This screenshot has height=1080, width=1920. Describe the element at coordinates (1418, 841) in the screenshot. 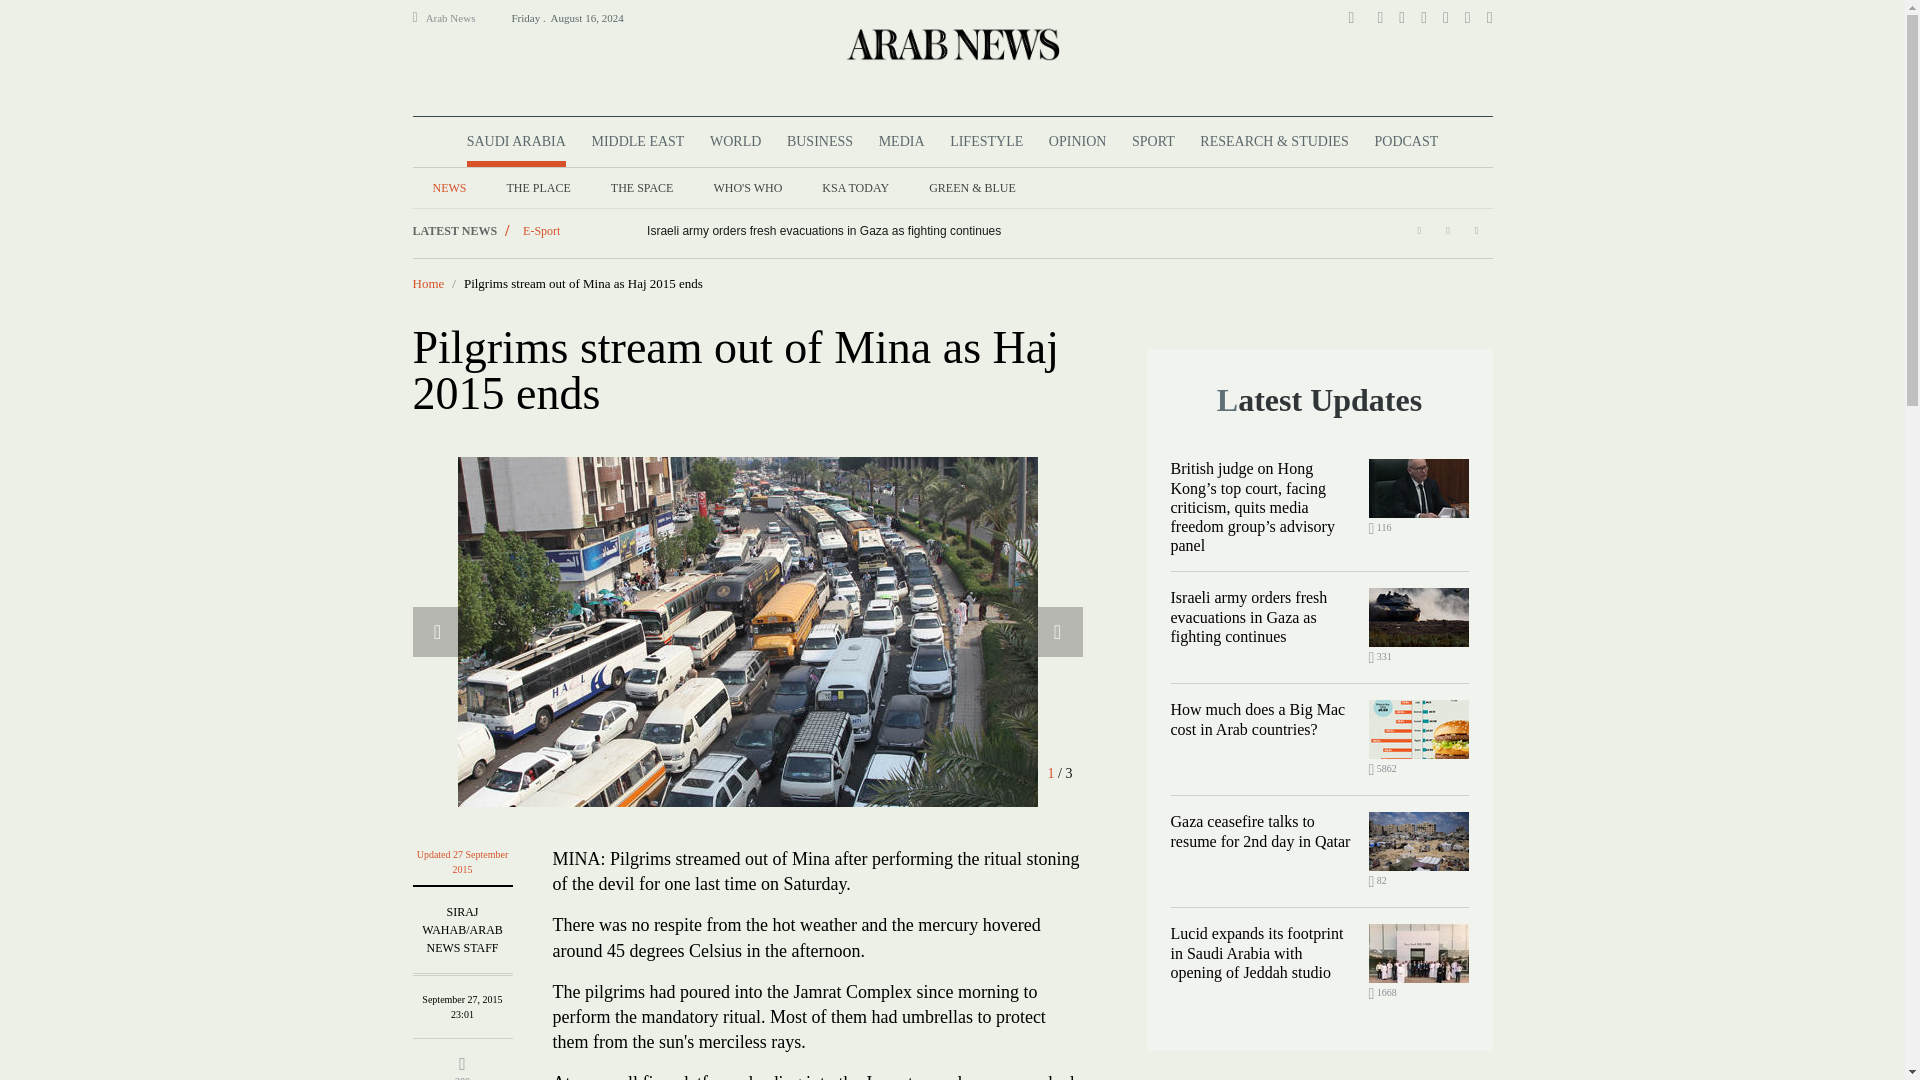

I see `Gaza ceasefire talks to resume for 2nd day in Qatar` at that location.